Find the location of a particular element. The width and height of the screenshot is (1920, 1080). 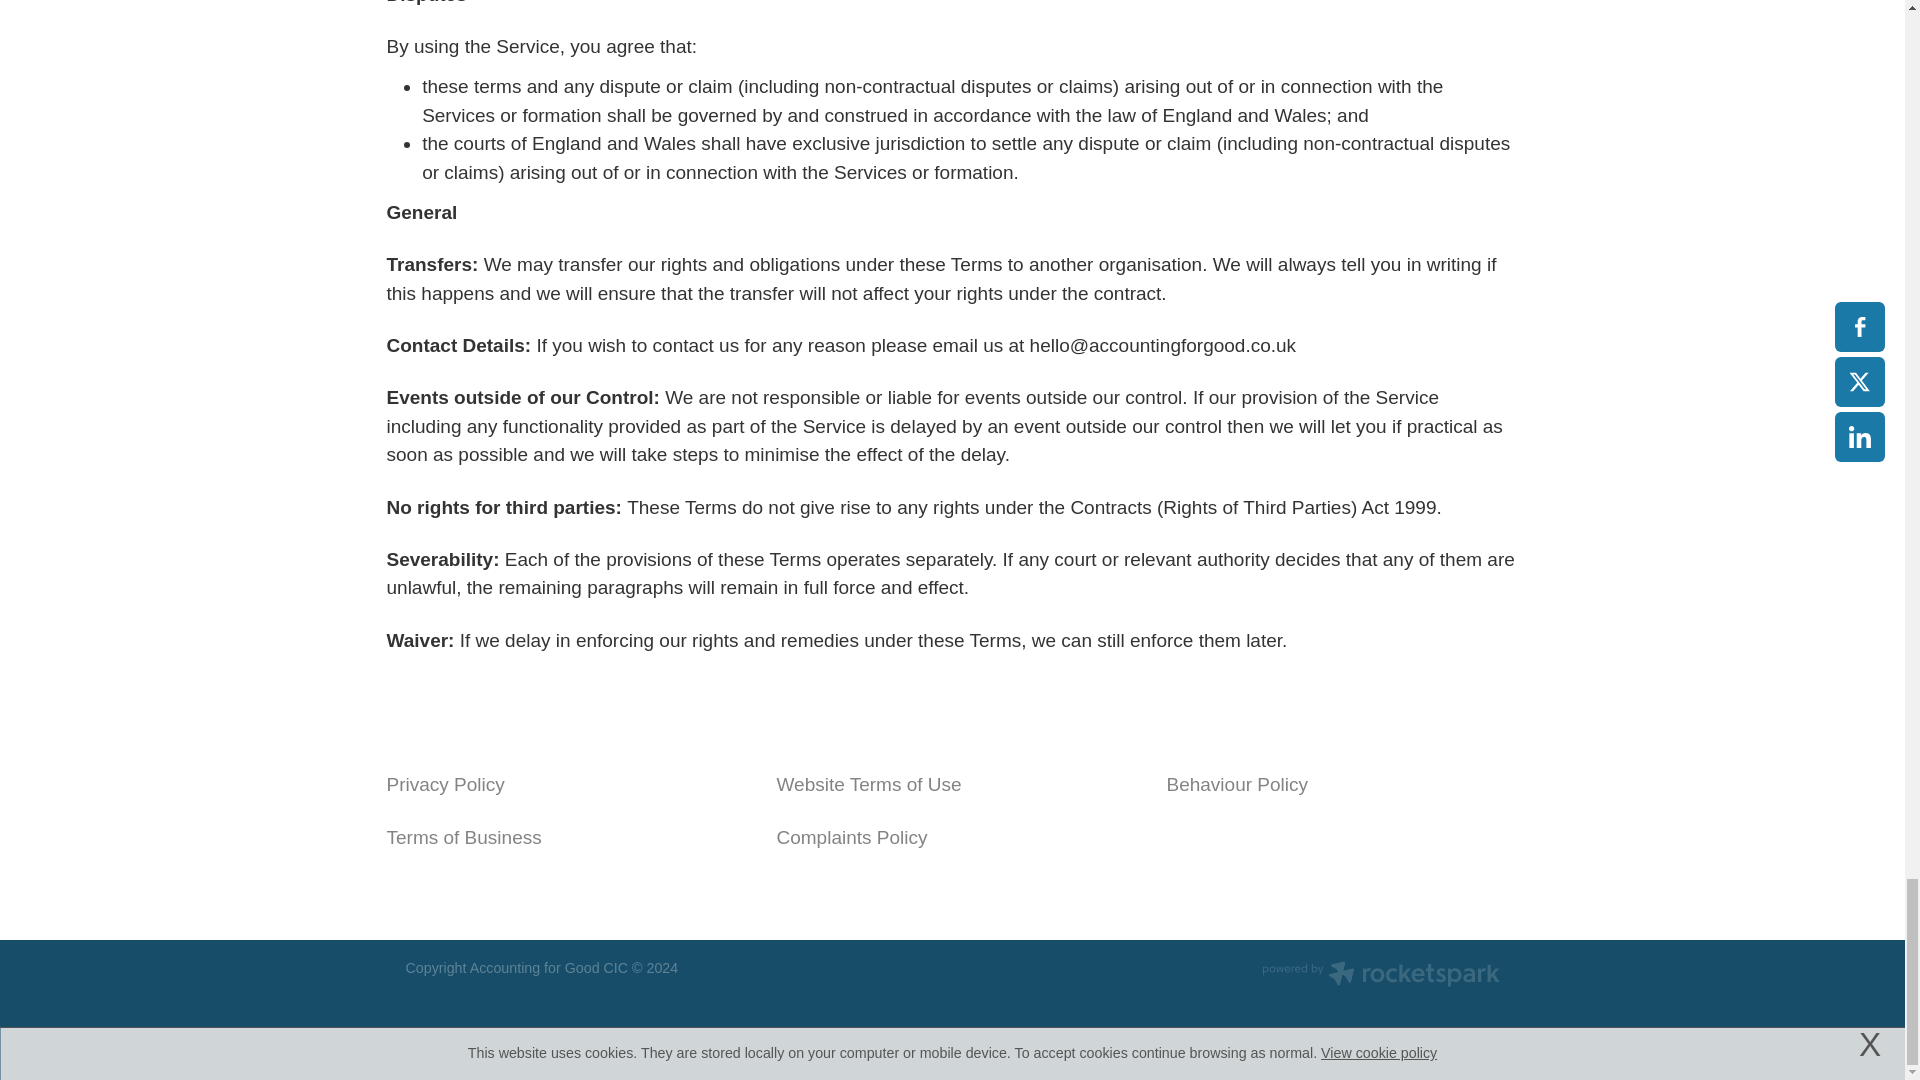

Privacy Policy is located at coordinates (444, 784).